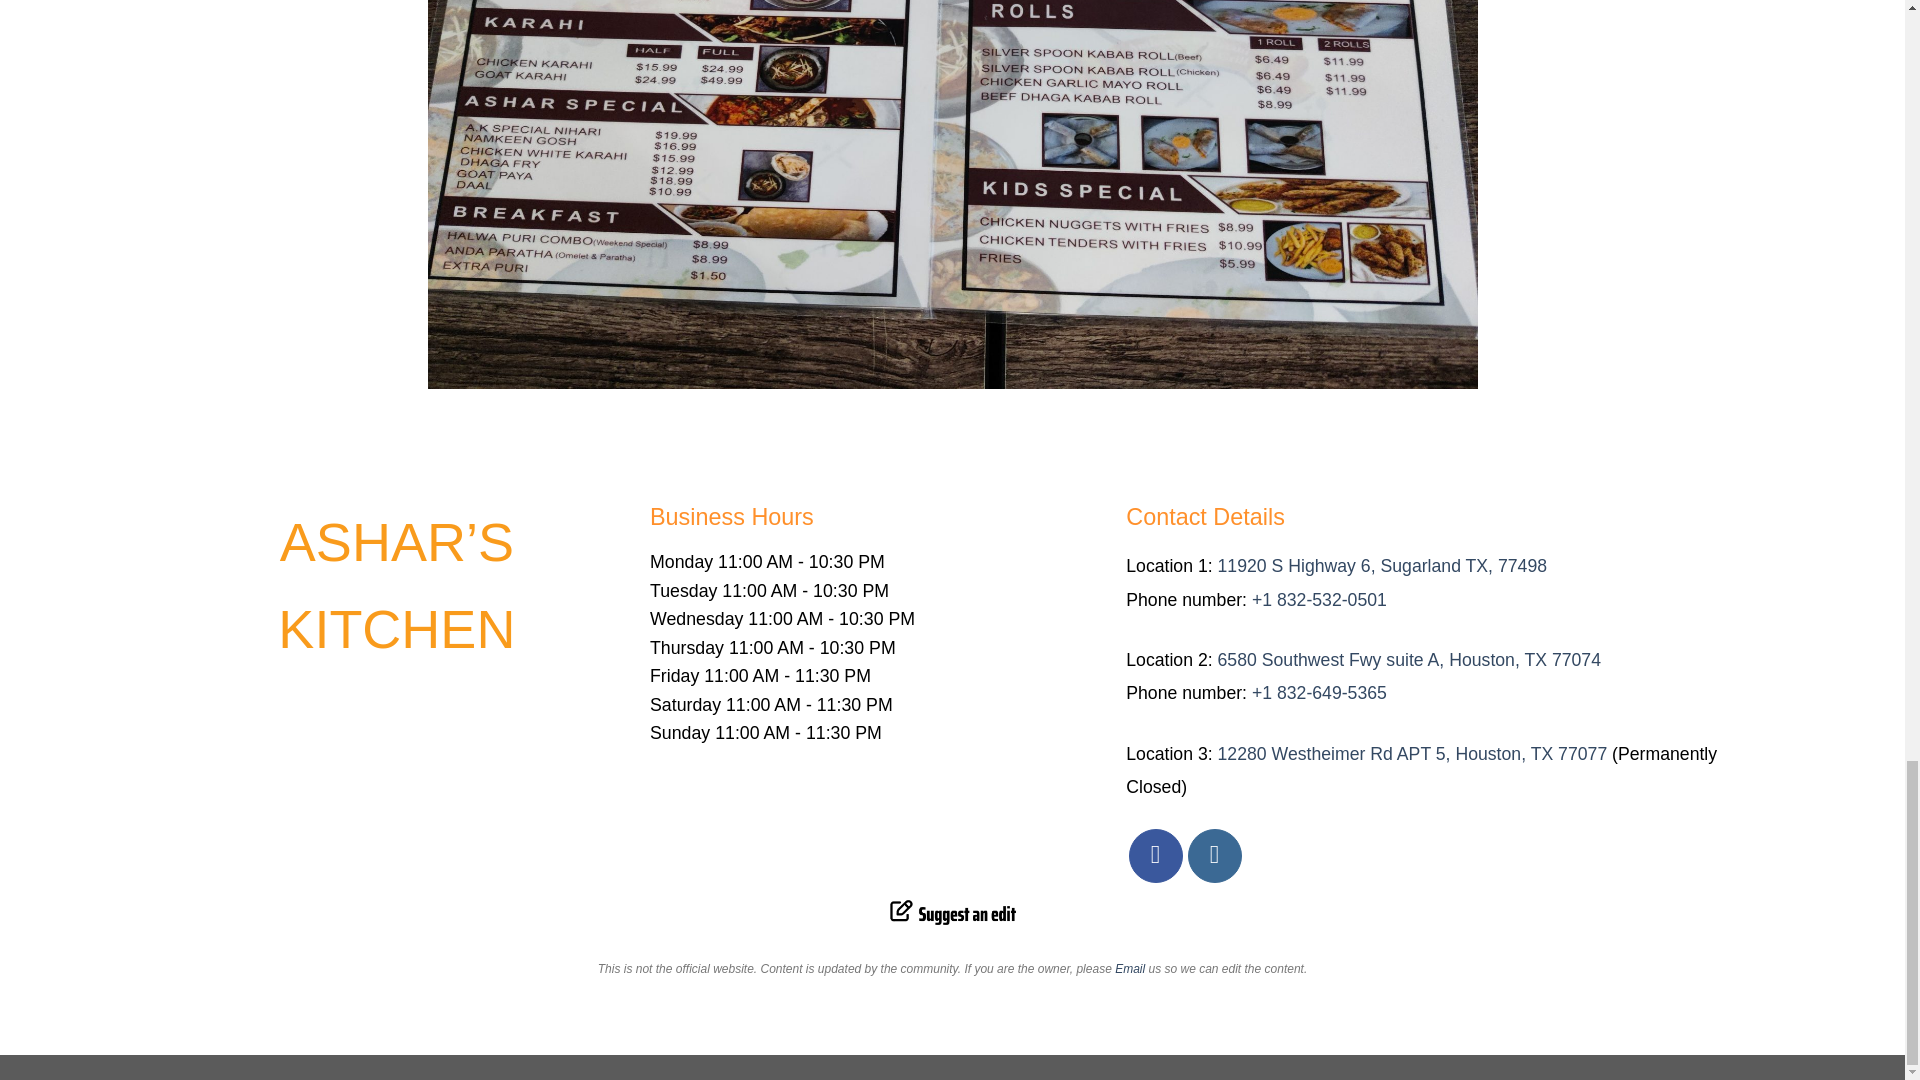 This screenshot has width=1920, height=1080. Describe the element at coordinates (1409, 660) in the screenshot. I see `6580 Southwest Fwy suite A, Houston, TX 77074` at that location.